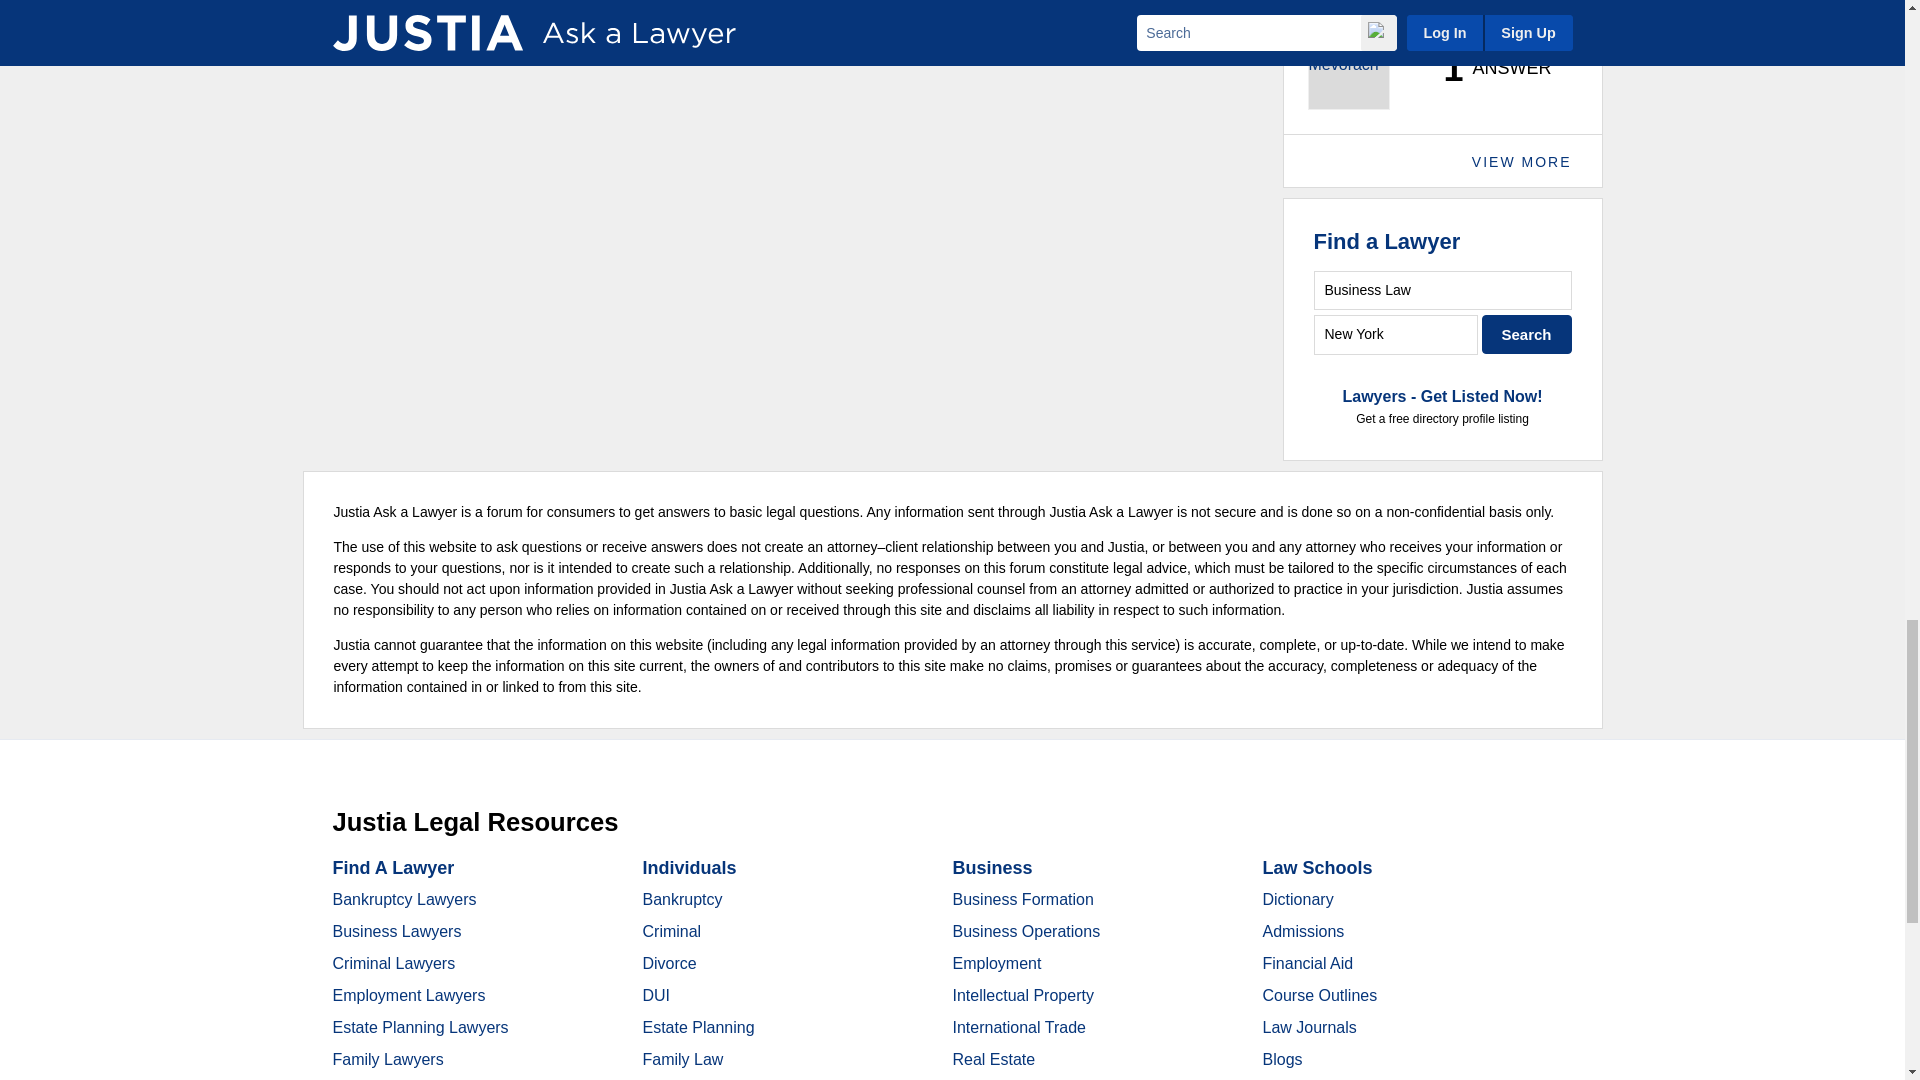 The image size is (1920, 1080). Describe the element at coordinates (1442, 290) in the screenshot. I see `Business Law` at that location.